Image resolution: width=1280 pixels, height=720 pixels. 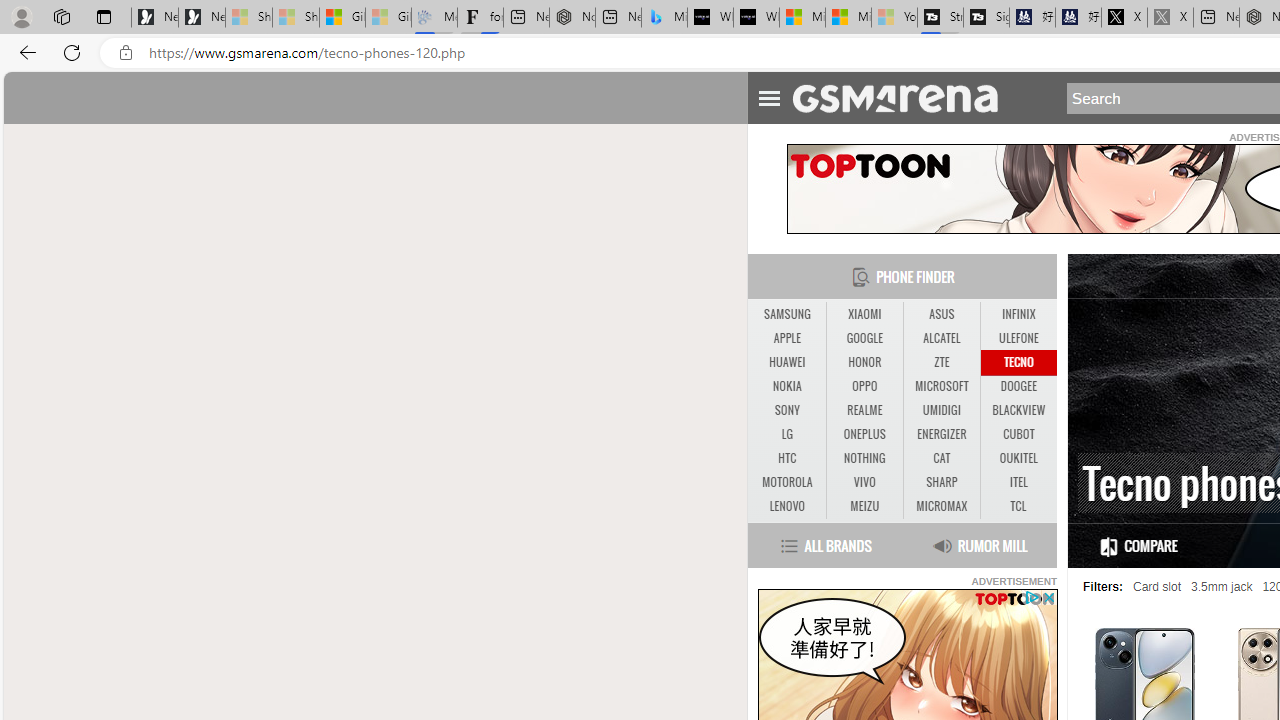 I want to click on Card slot, so click(x=1156, y=587).